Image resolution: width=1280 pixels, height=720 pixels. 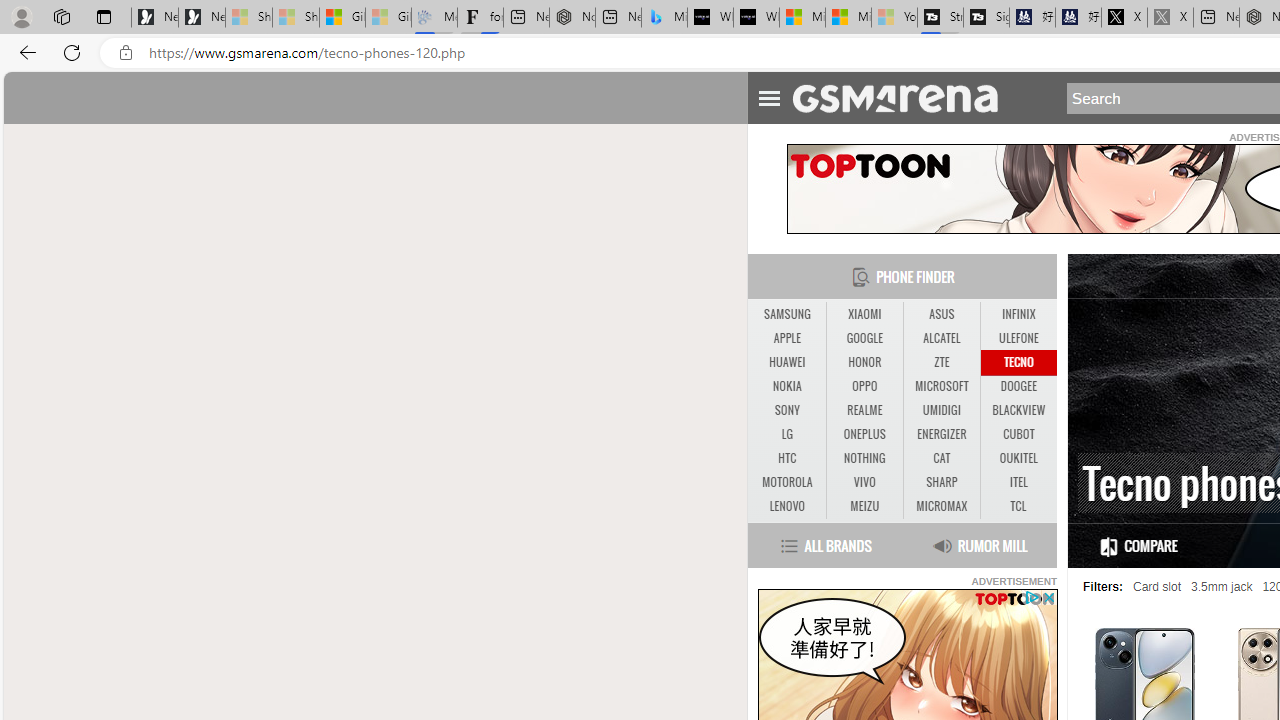 I want to click on Card slot, so click(x=1156, y=587).